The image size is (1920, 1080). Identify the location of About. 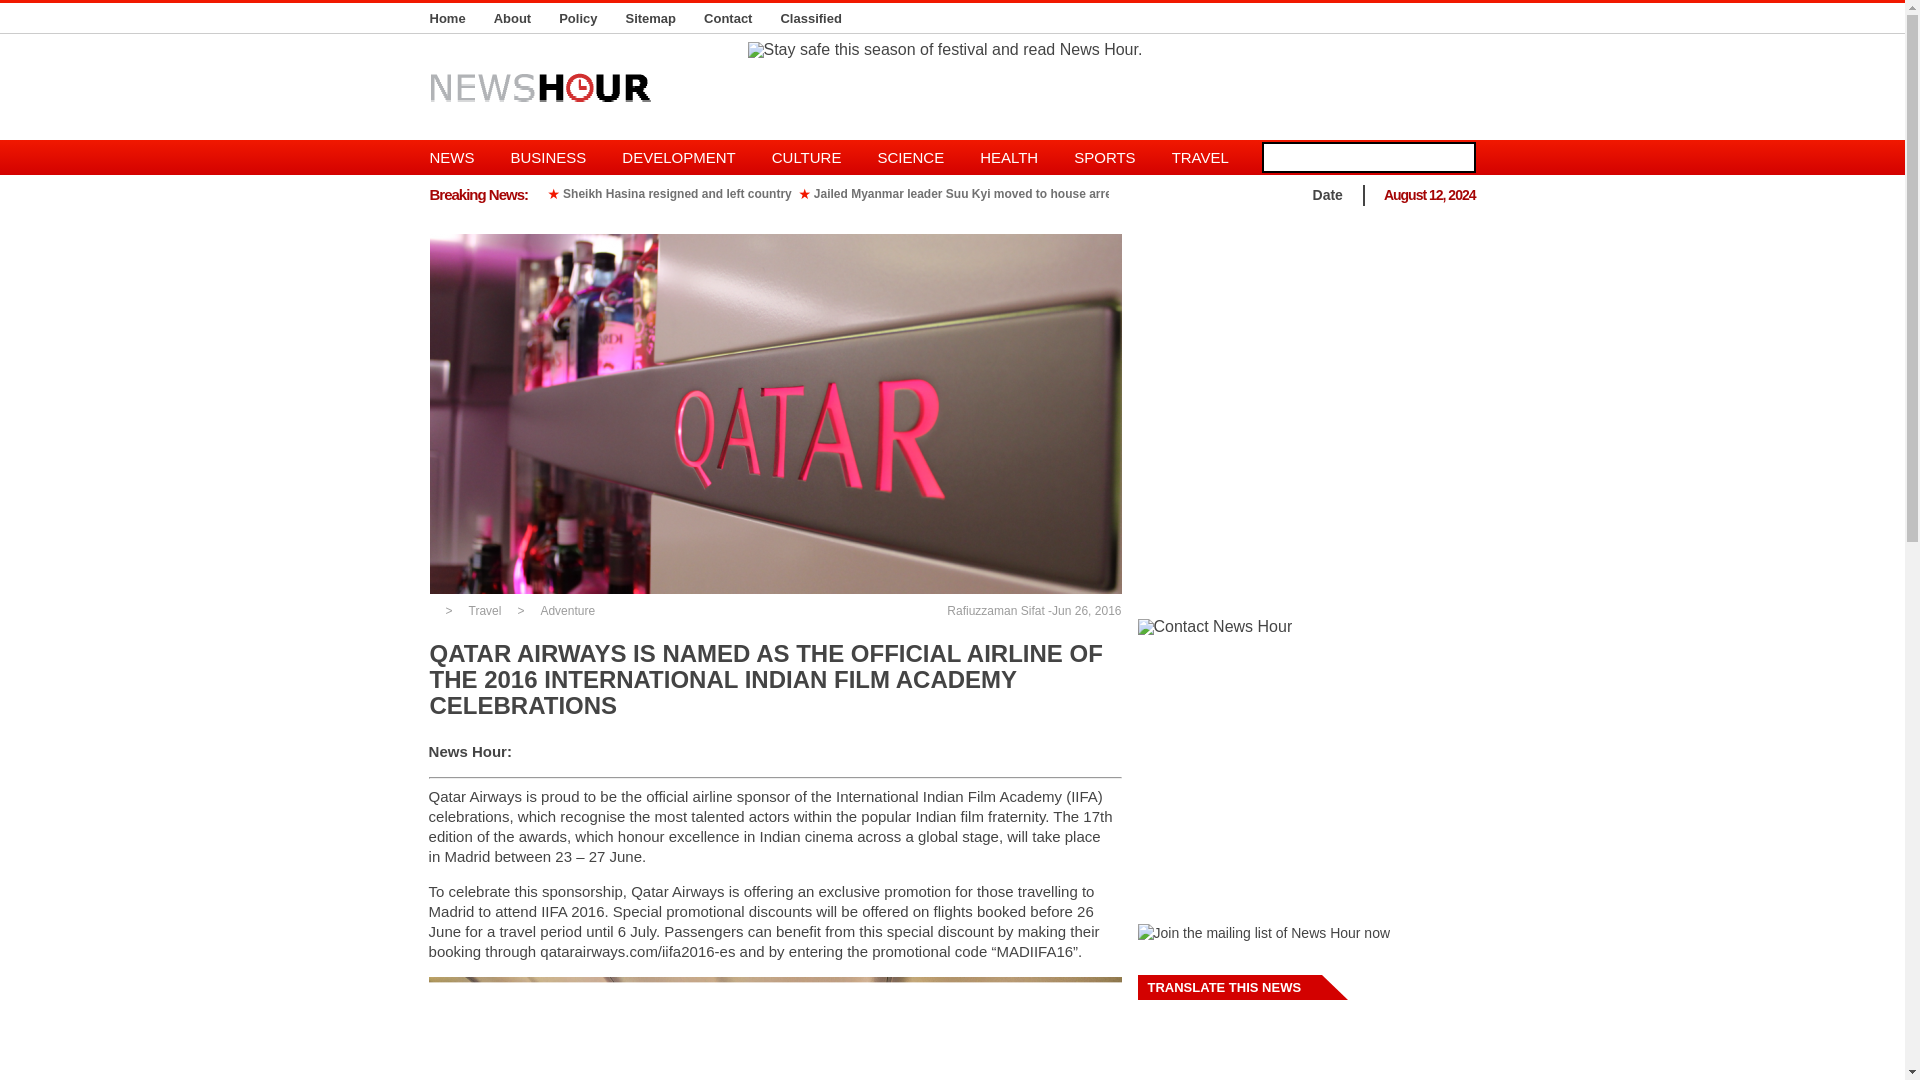
(512, 18).